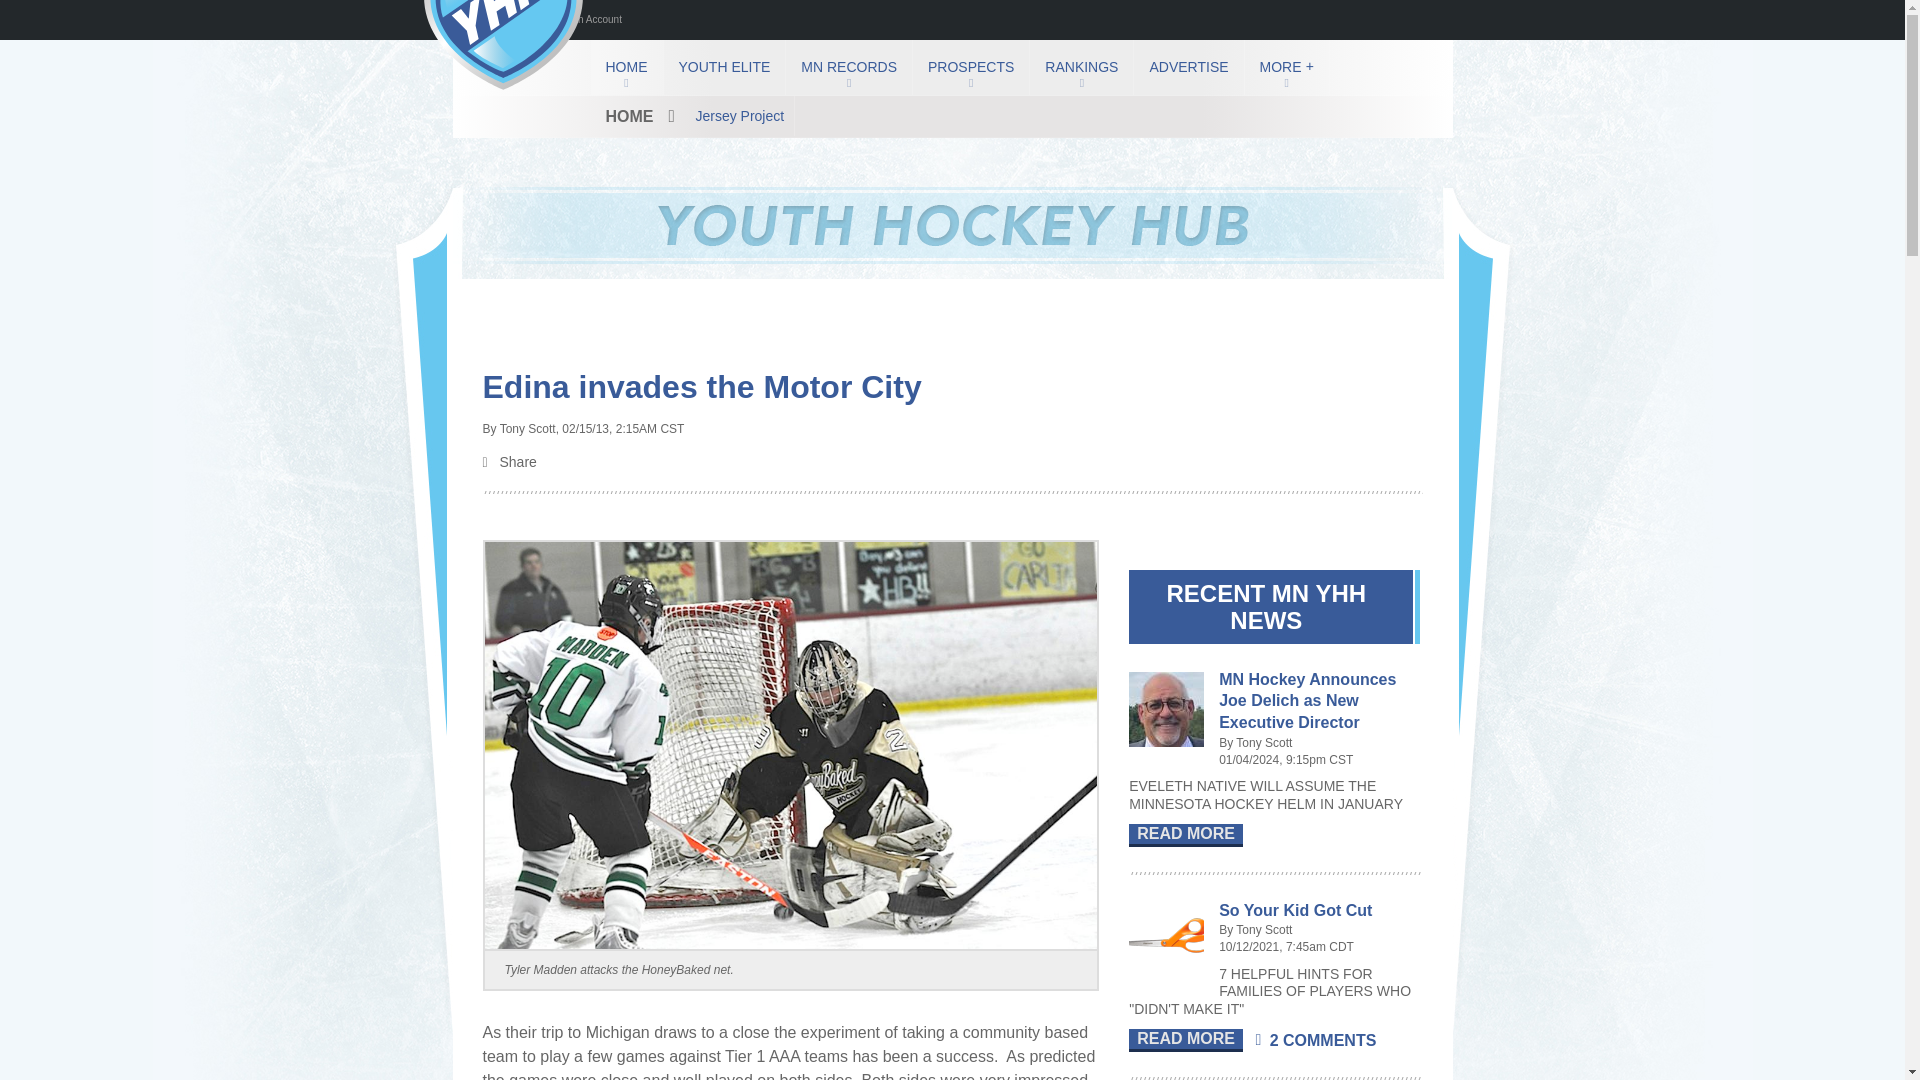  Describe the element at coordinates (1296, 910) in the screenshot. I see `So Your Kid Got Cut` at that location.